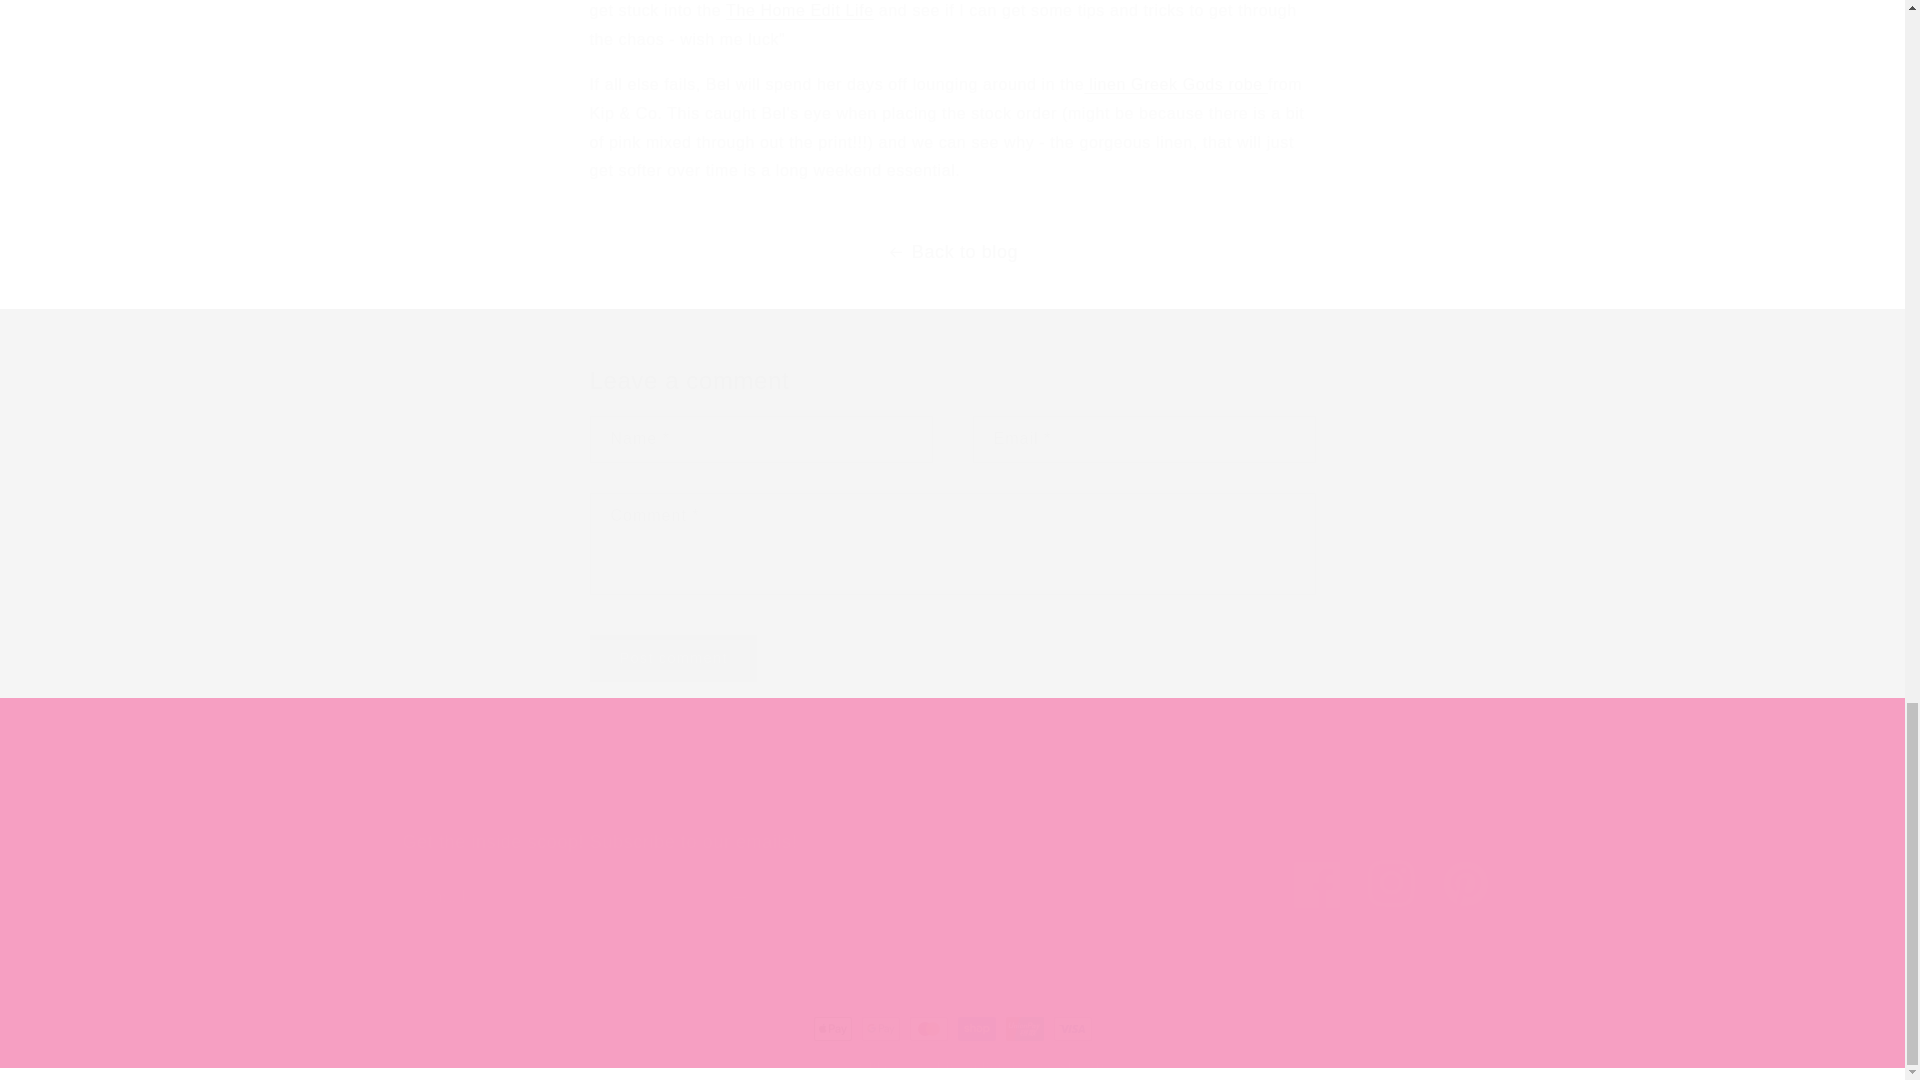 The image size is (1920, 1080). Describe the element at coordinates (799, 10) in the screenshot. I see `The Home Edit Life` at that location.